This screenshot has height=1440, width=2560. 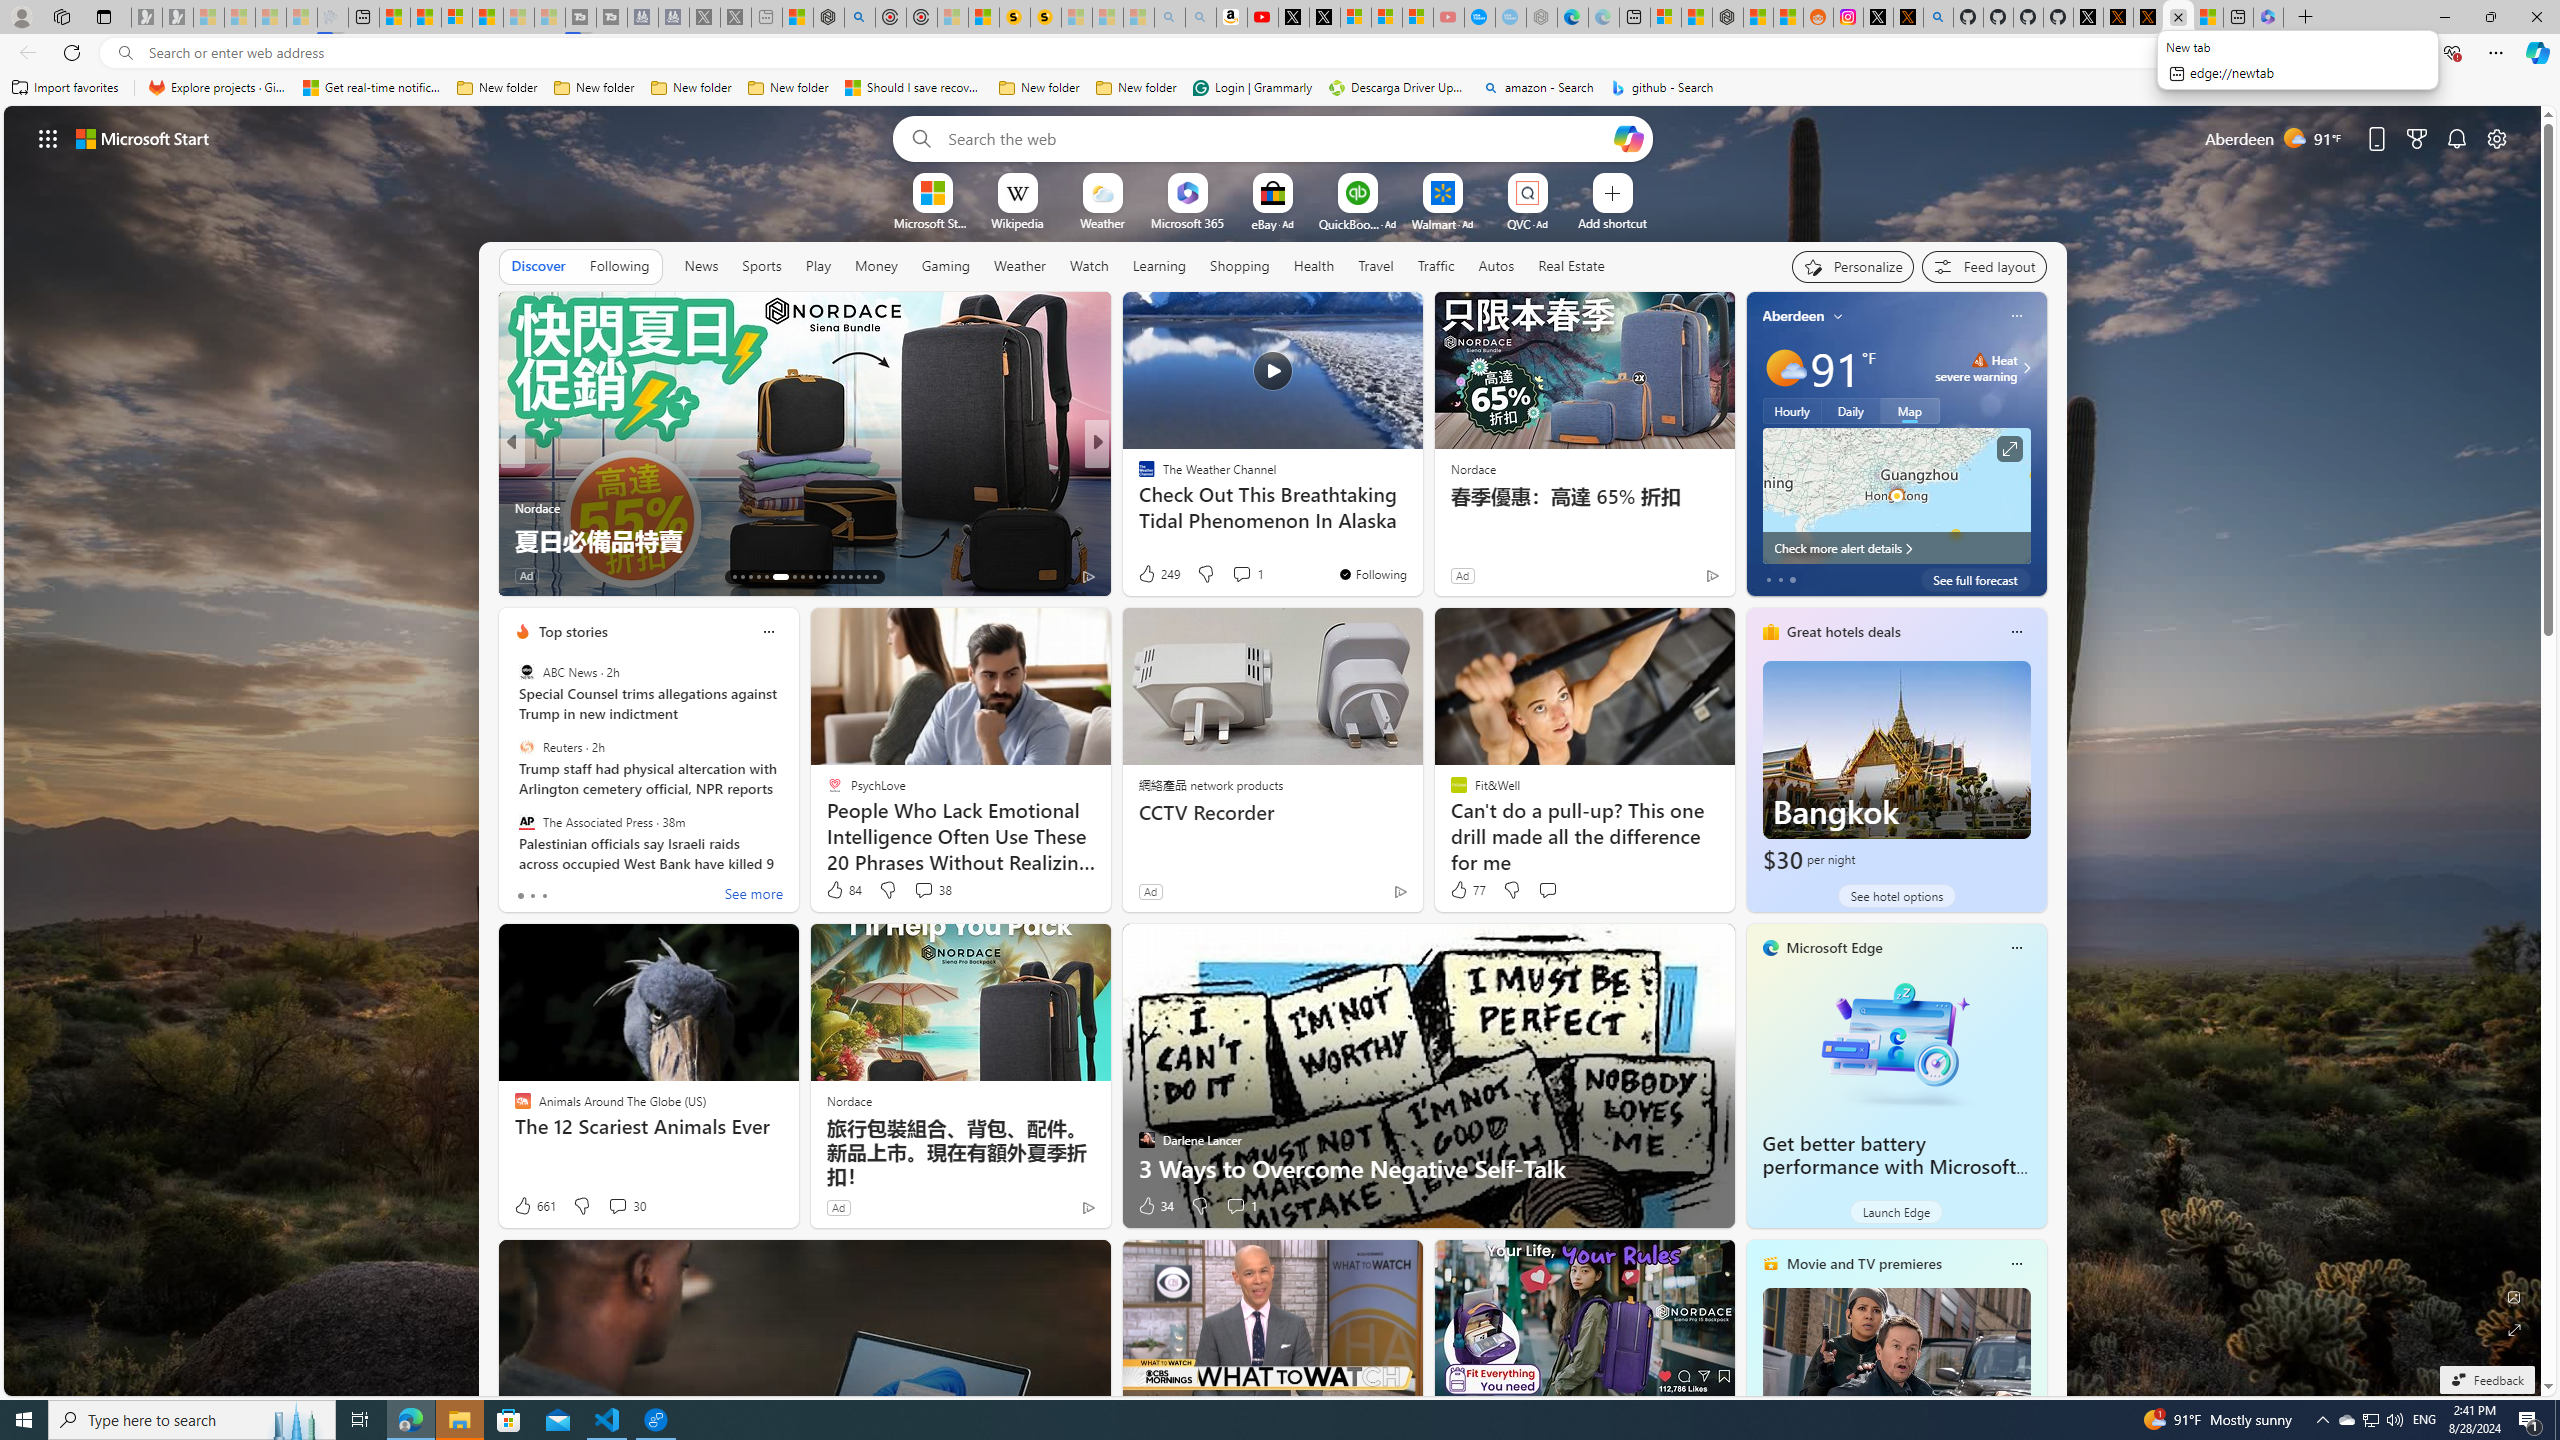 I want to click on Top stories, so click(x=573, y=632).